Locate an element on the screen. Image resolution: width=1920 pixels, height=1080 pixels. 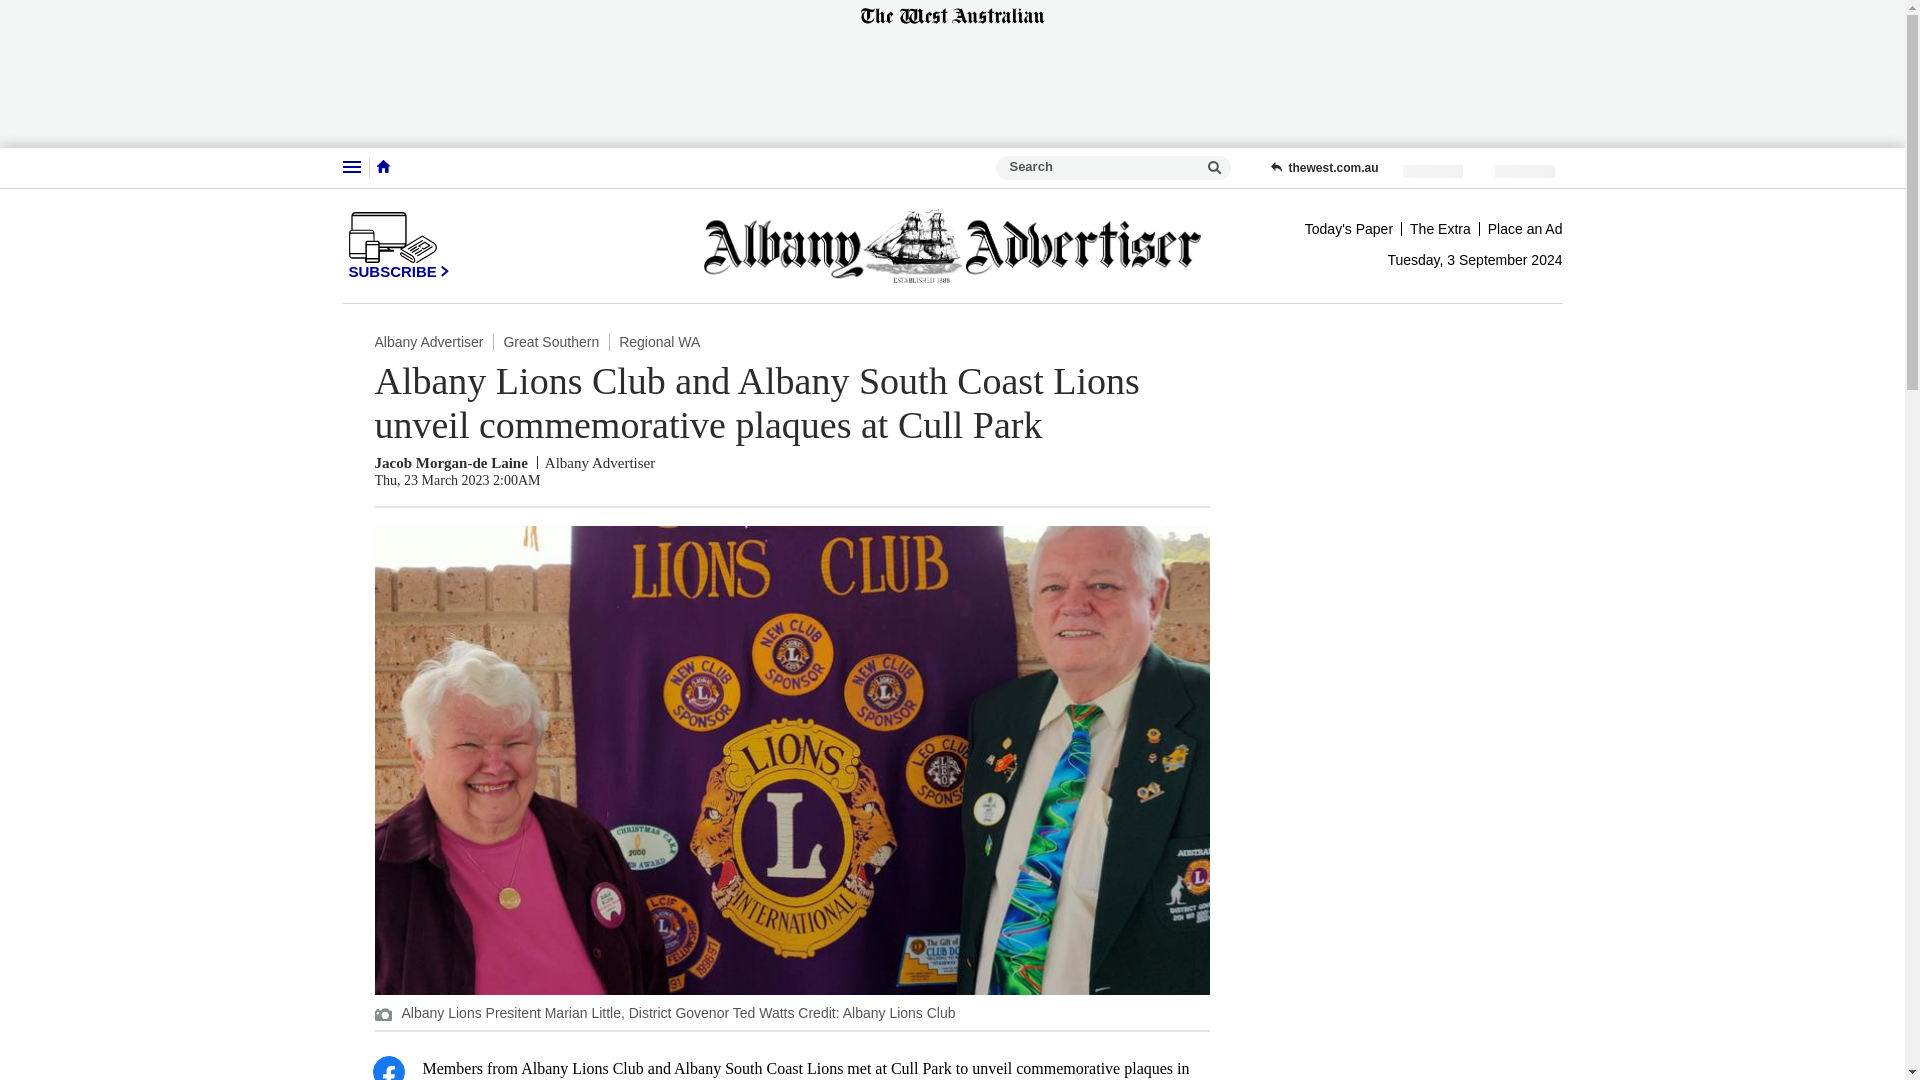
SUBSCRIBE CHEVRON RIGHT ICON is located at coordinates (398, 245).